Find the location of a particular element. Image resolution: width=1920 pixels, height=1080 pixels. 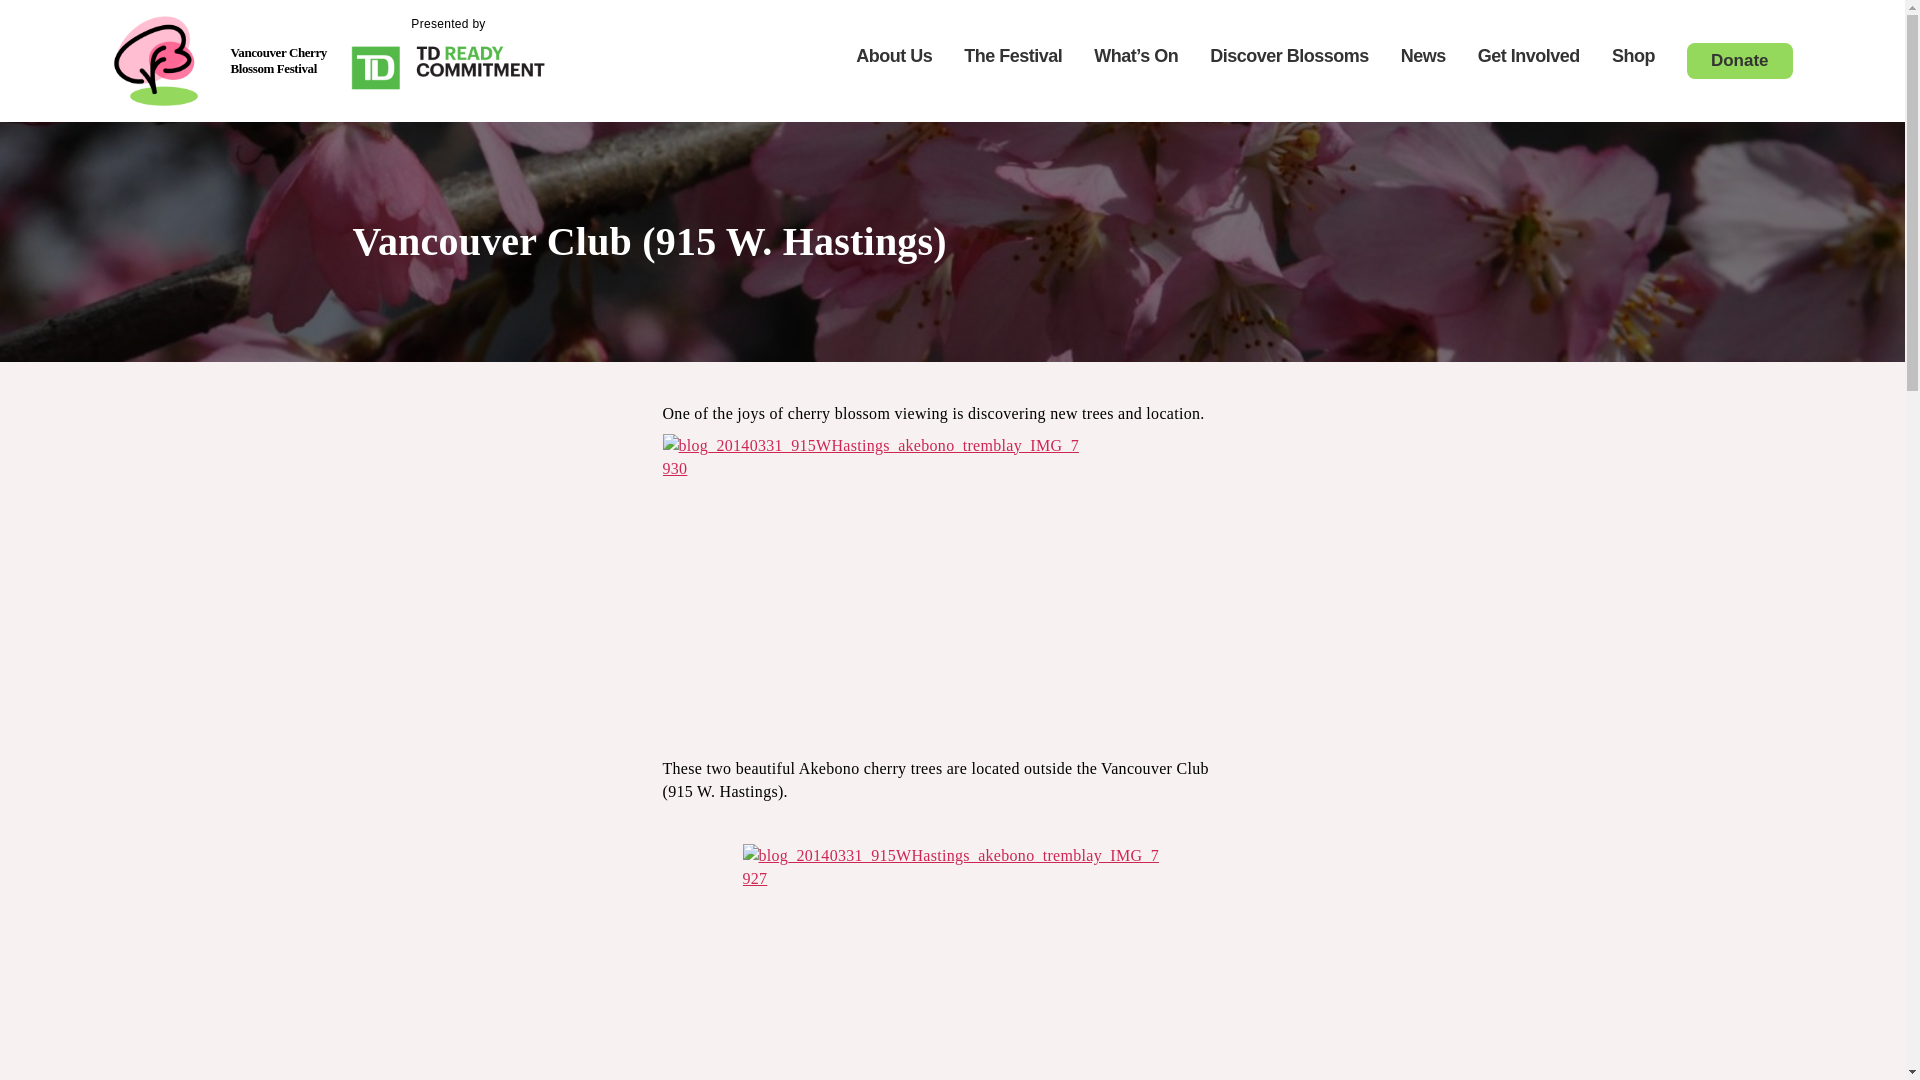

Donate is located at coordinates (1739, 60).